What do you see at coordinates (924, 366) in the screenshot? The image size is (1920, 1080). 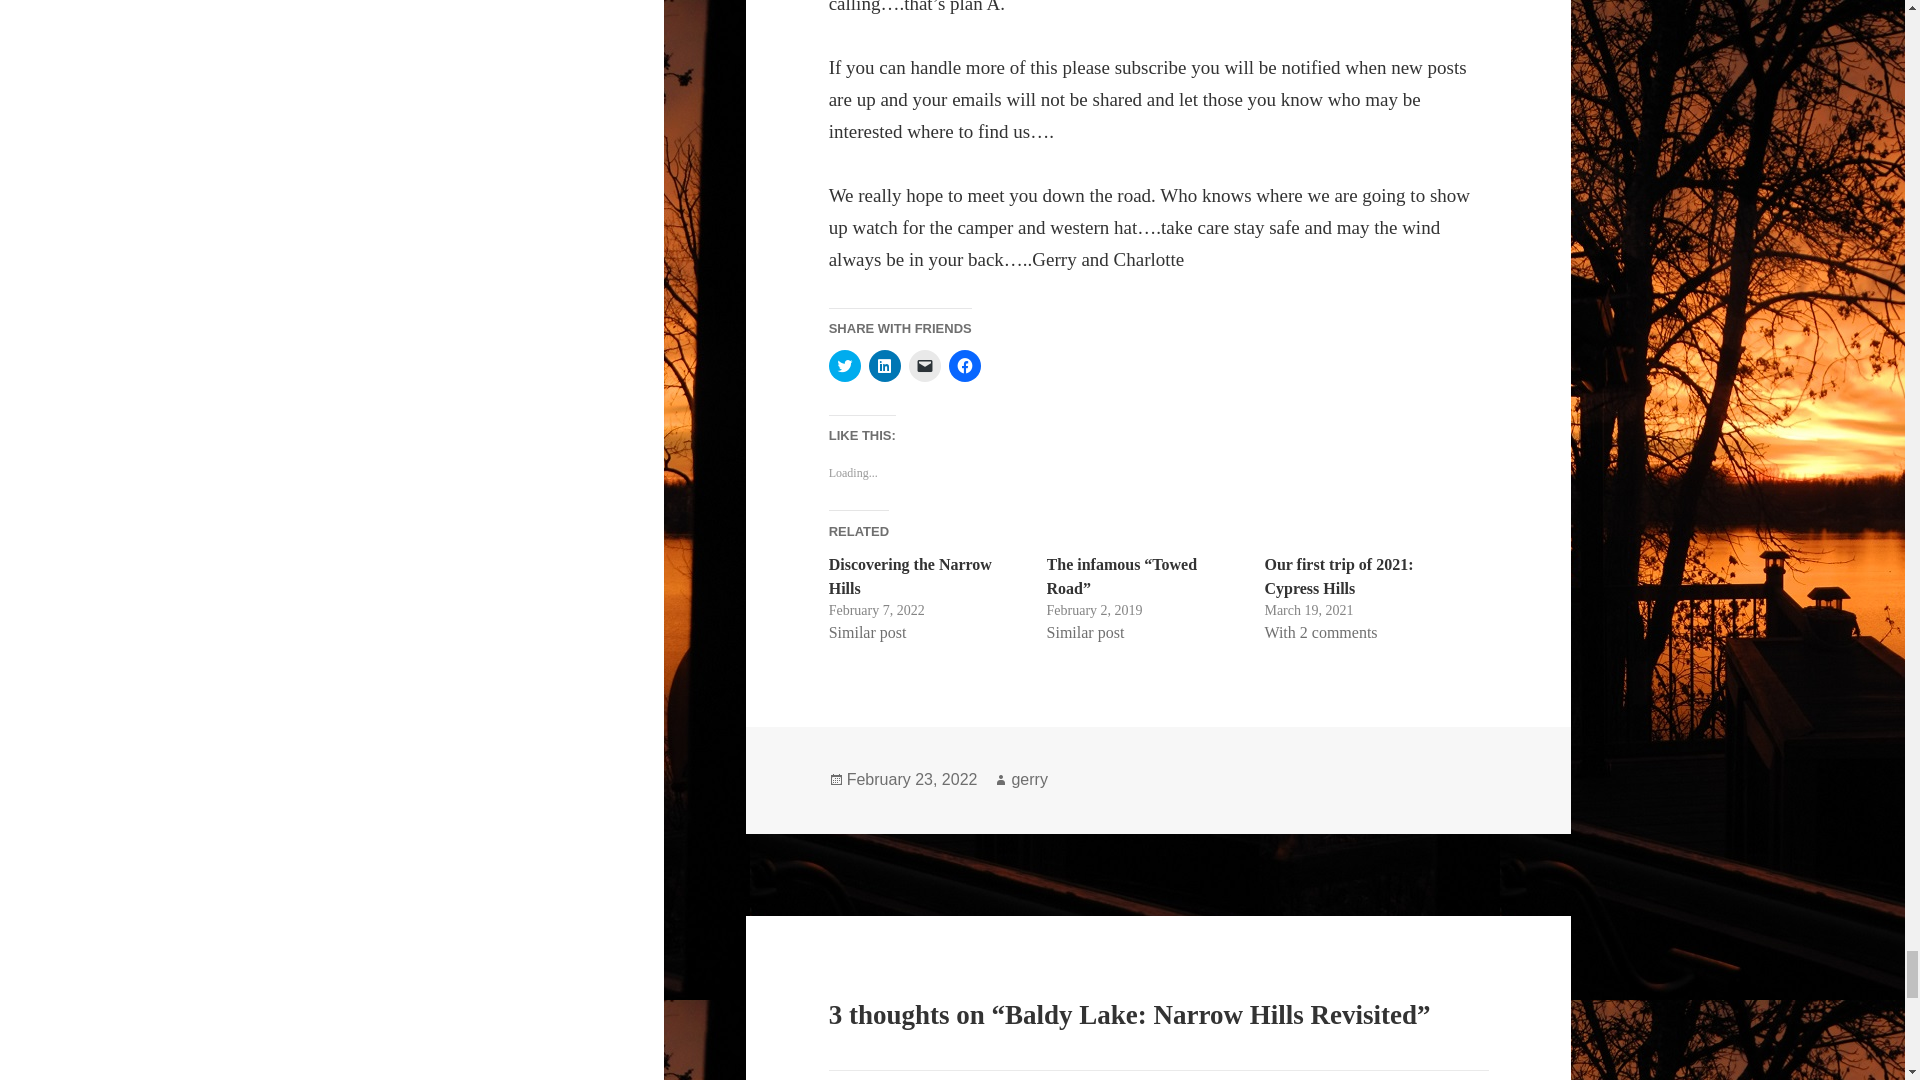 I see `Click to email a link to a friend` at bounding box center [924, 366].